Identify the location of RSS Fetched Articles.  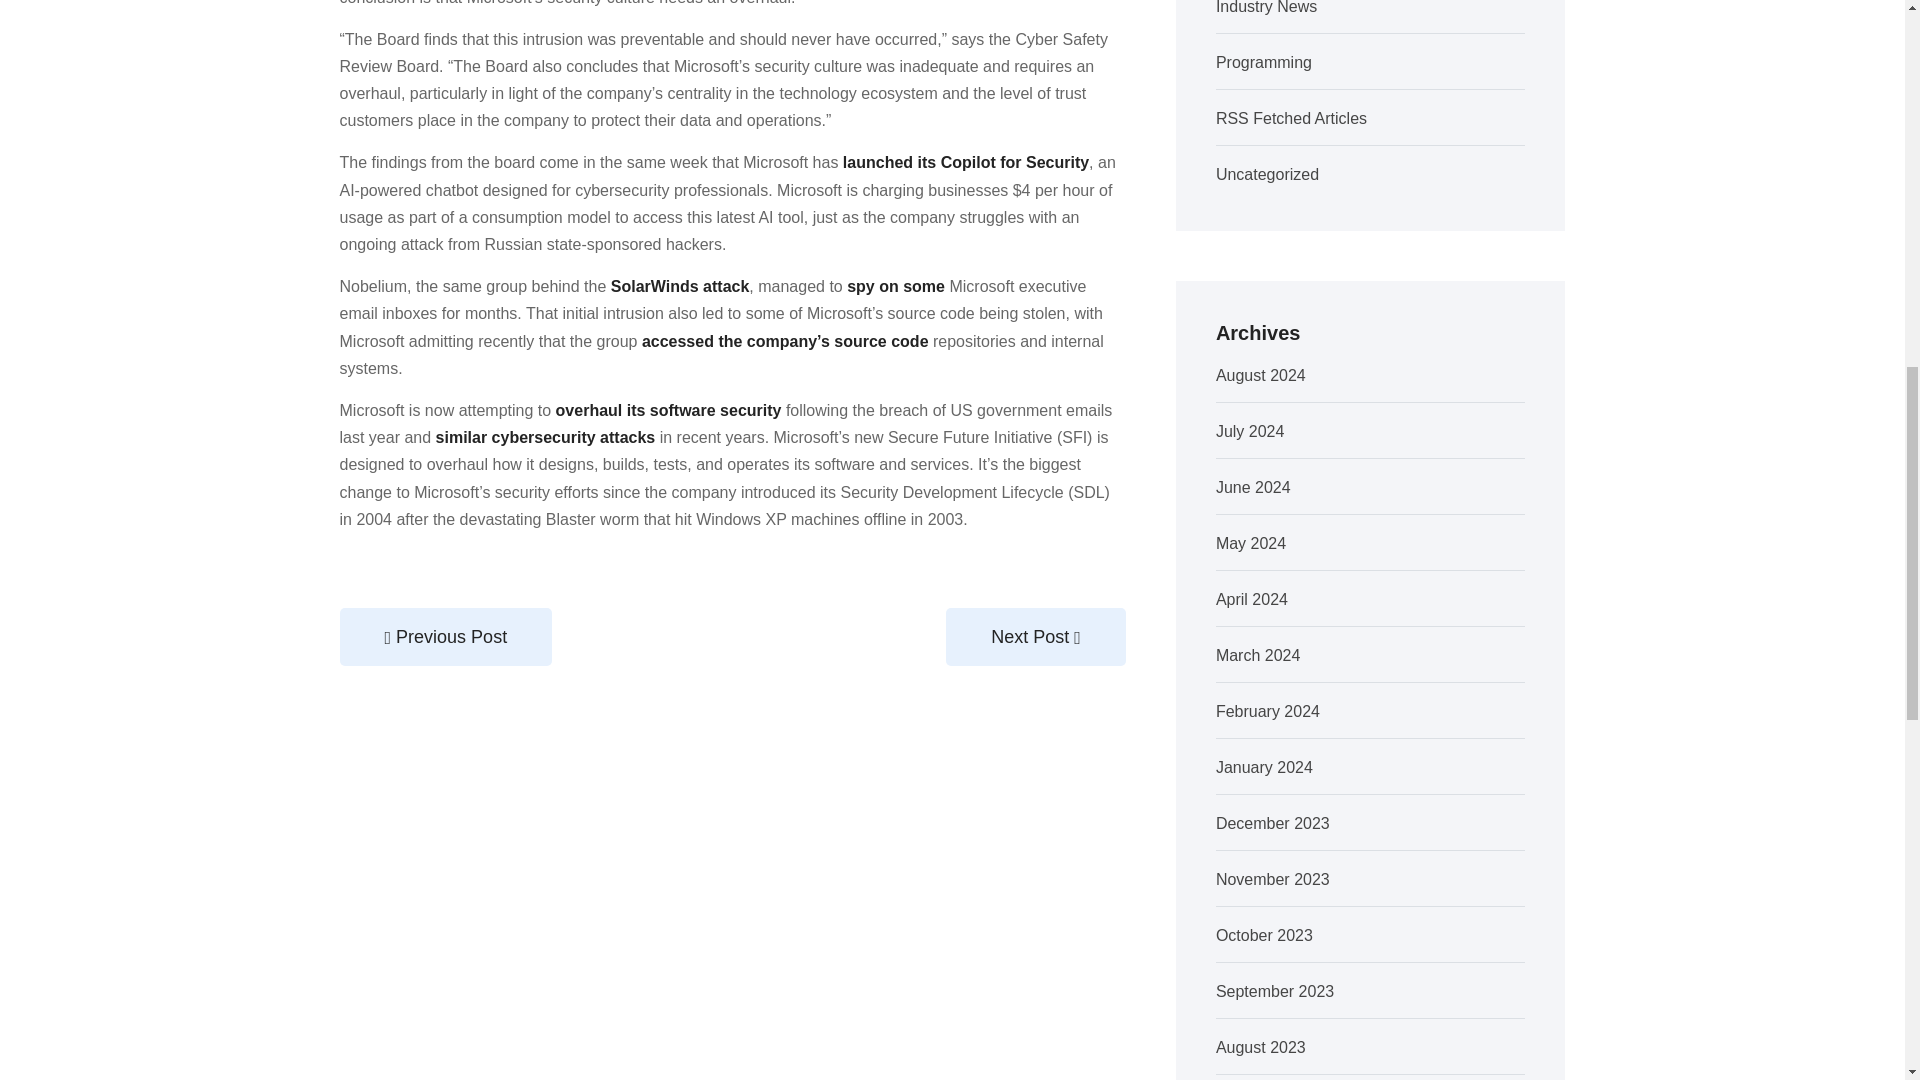
(1291, 118).